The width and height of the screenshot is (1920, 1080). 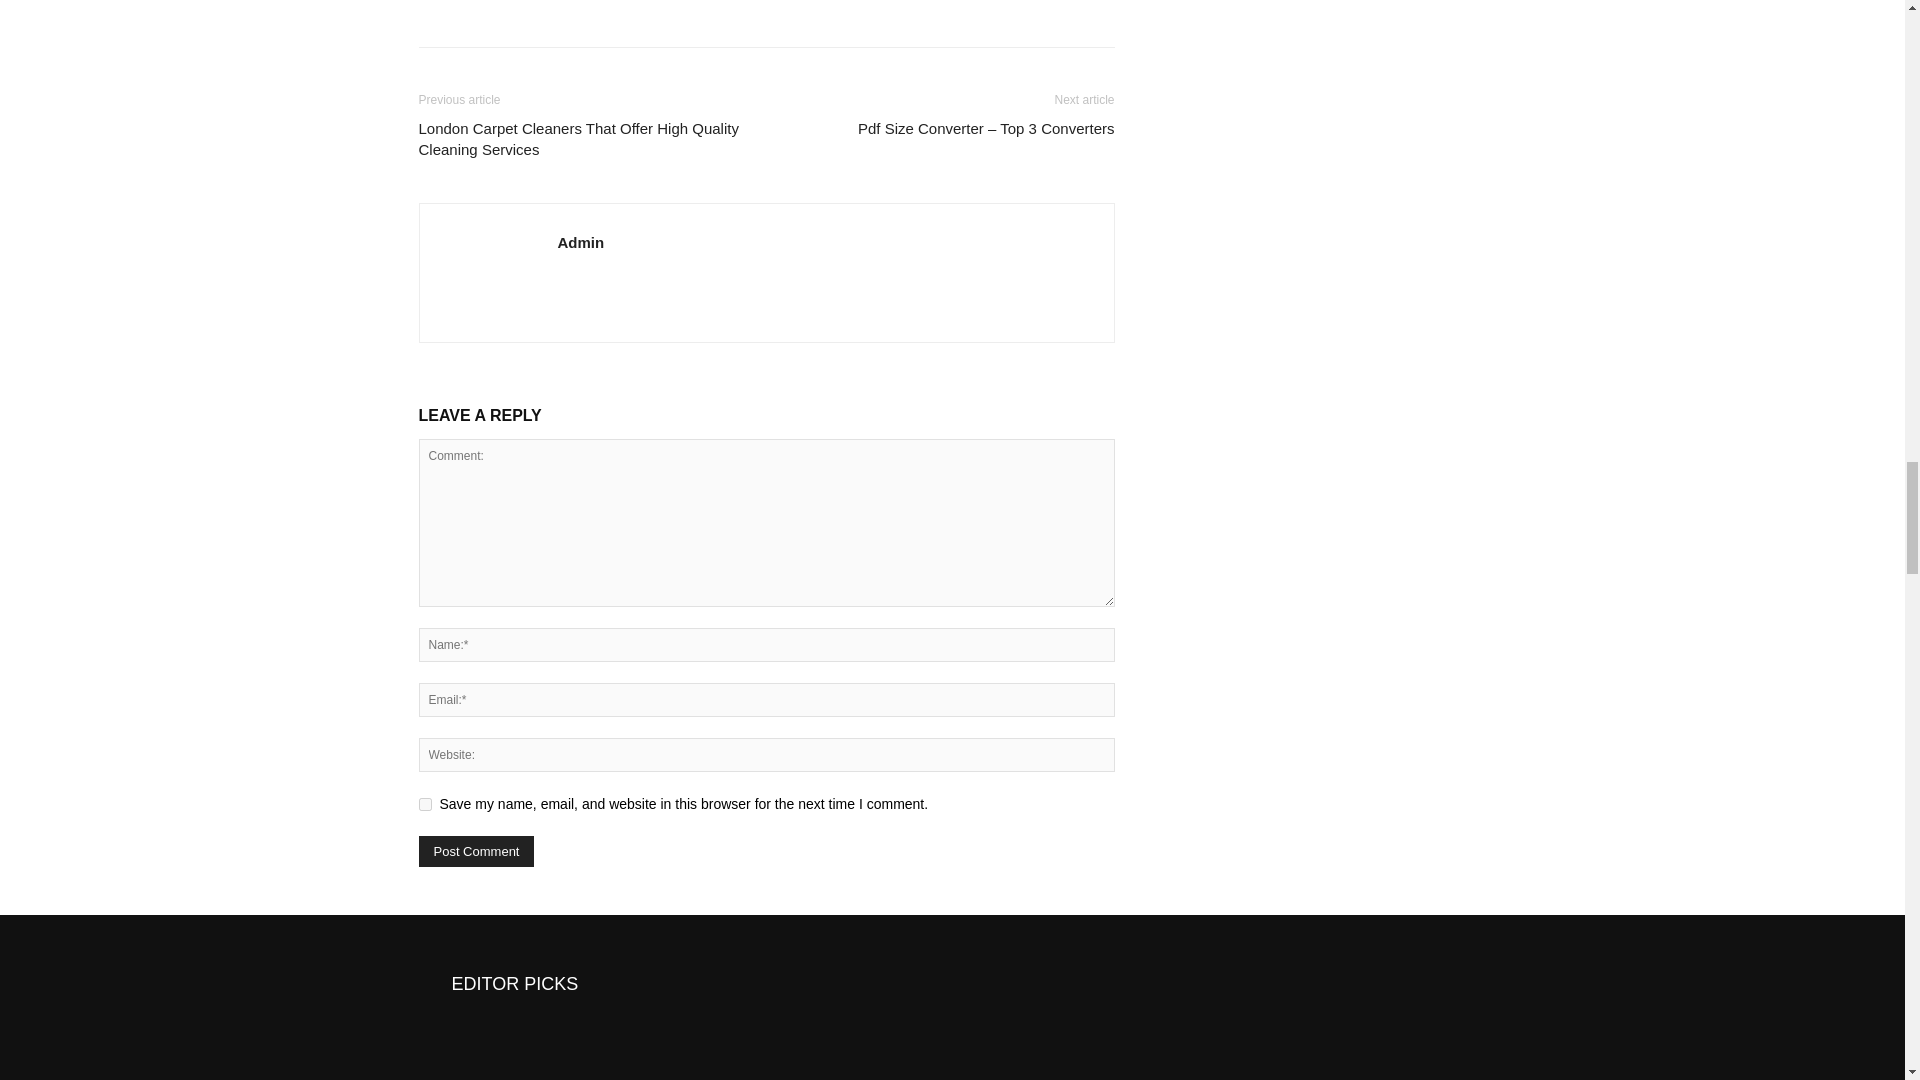 I want to click on yes, so click(x=424, y=804).